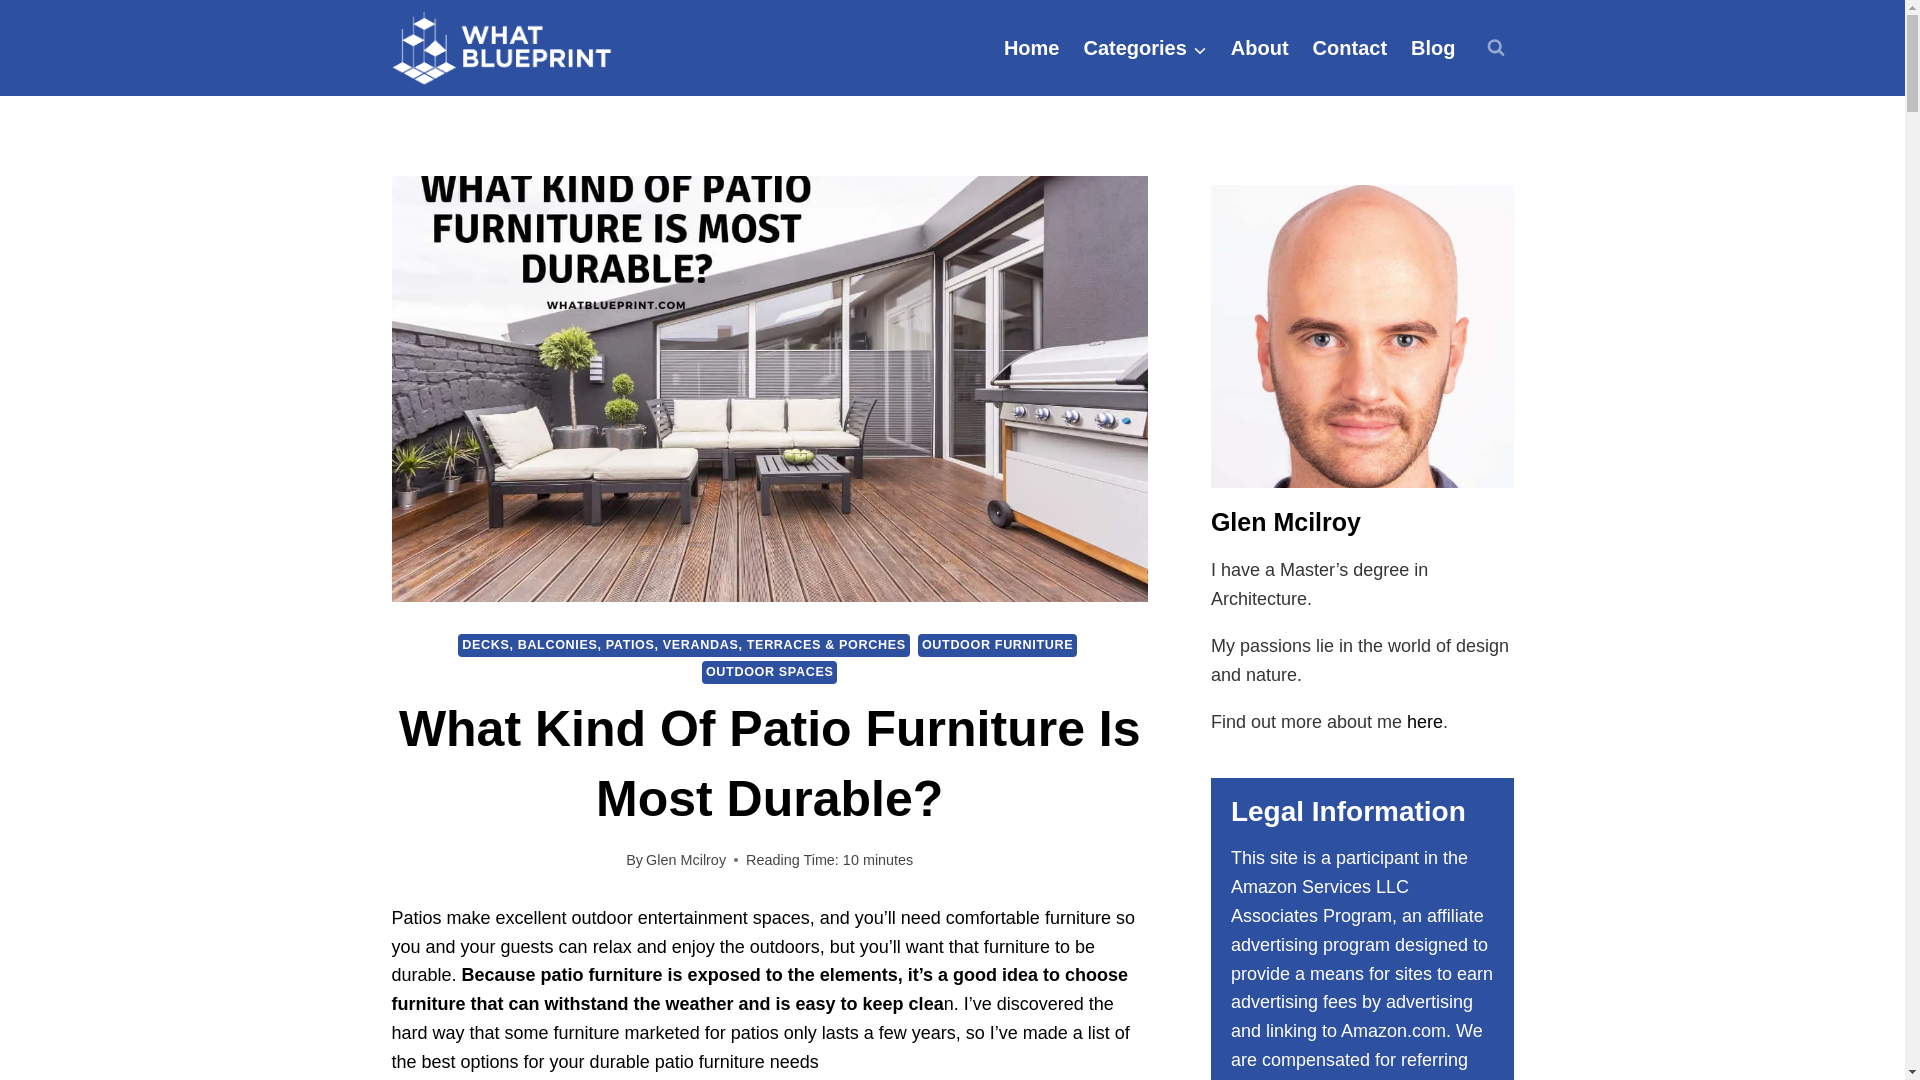 The image size is (1920, 1080). What do you see at coordinates (1350, 48) in the screenshot?
I see `Contact` at bounding box center [1350, 48].